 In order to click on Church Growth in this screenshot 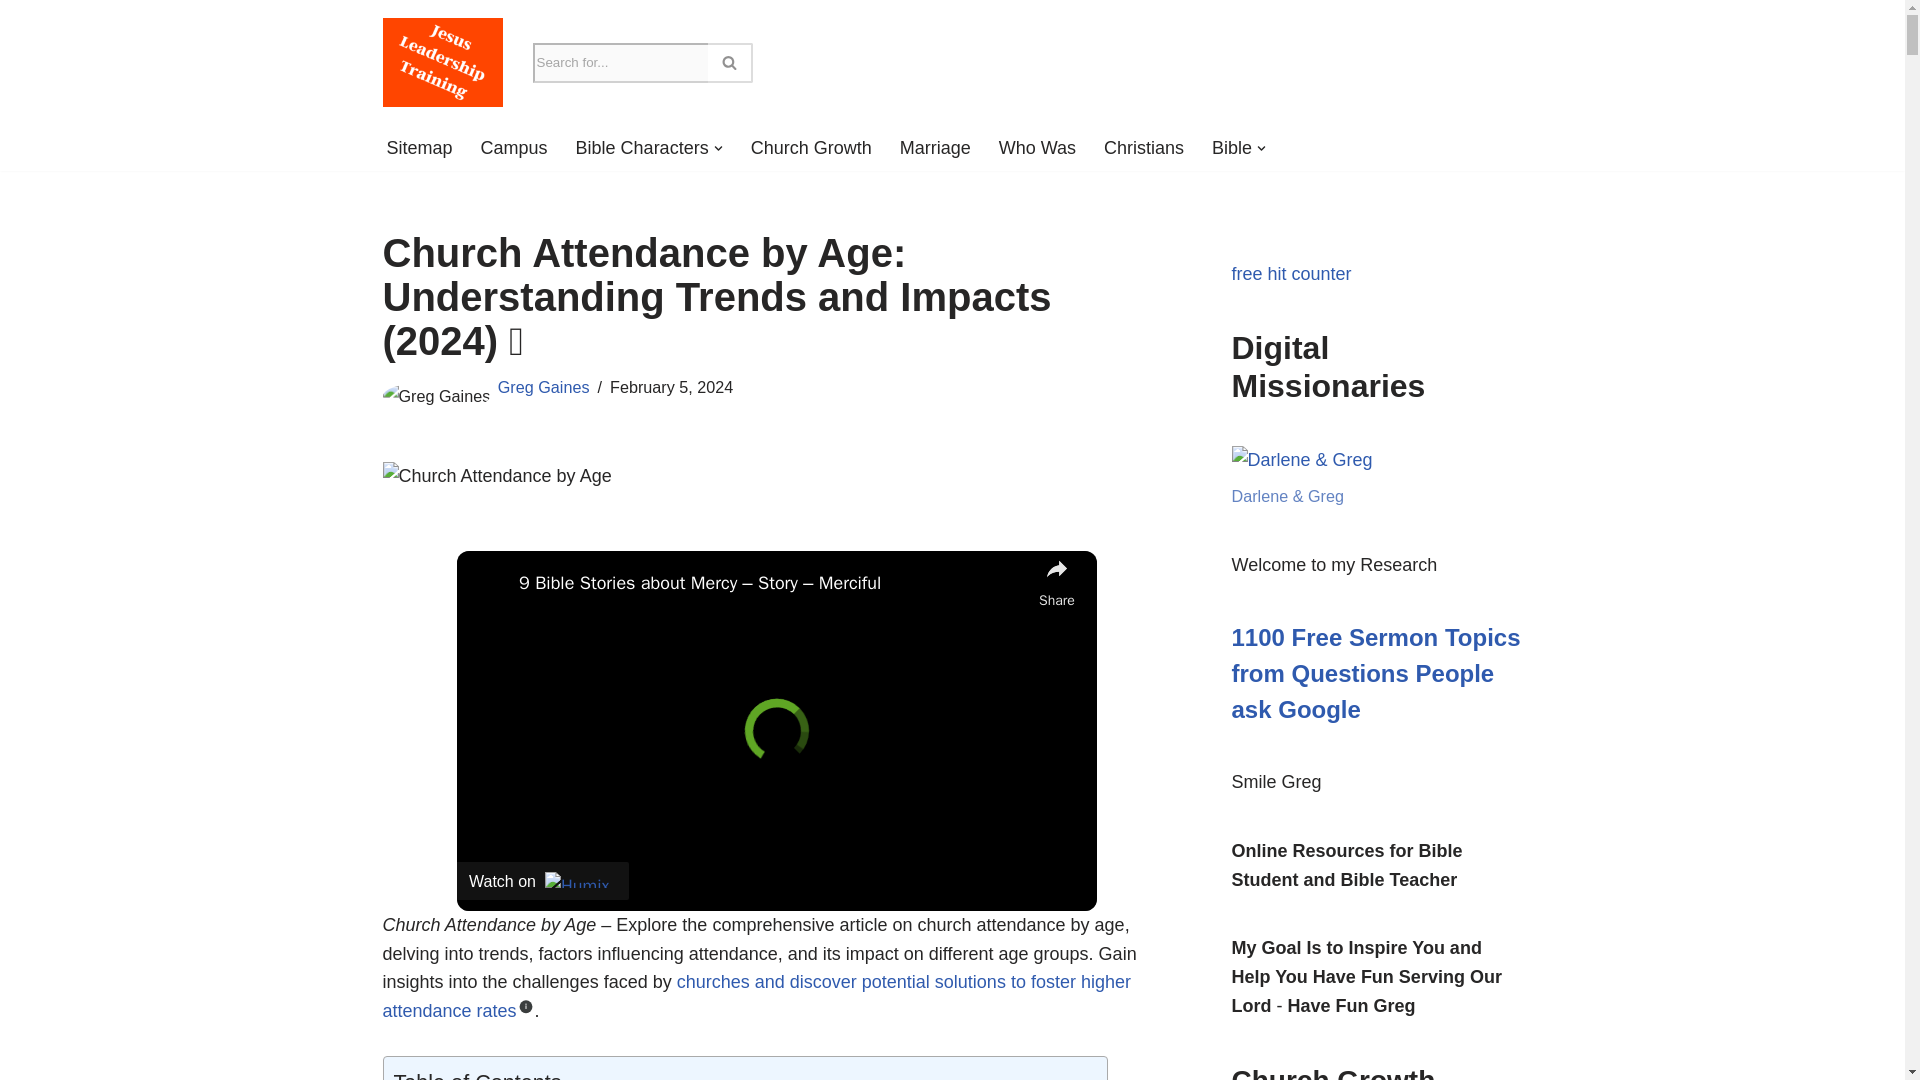, I will do `click(810, 148)`.